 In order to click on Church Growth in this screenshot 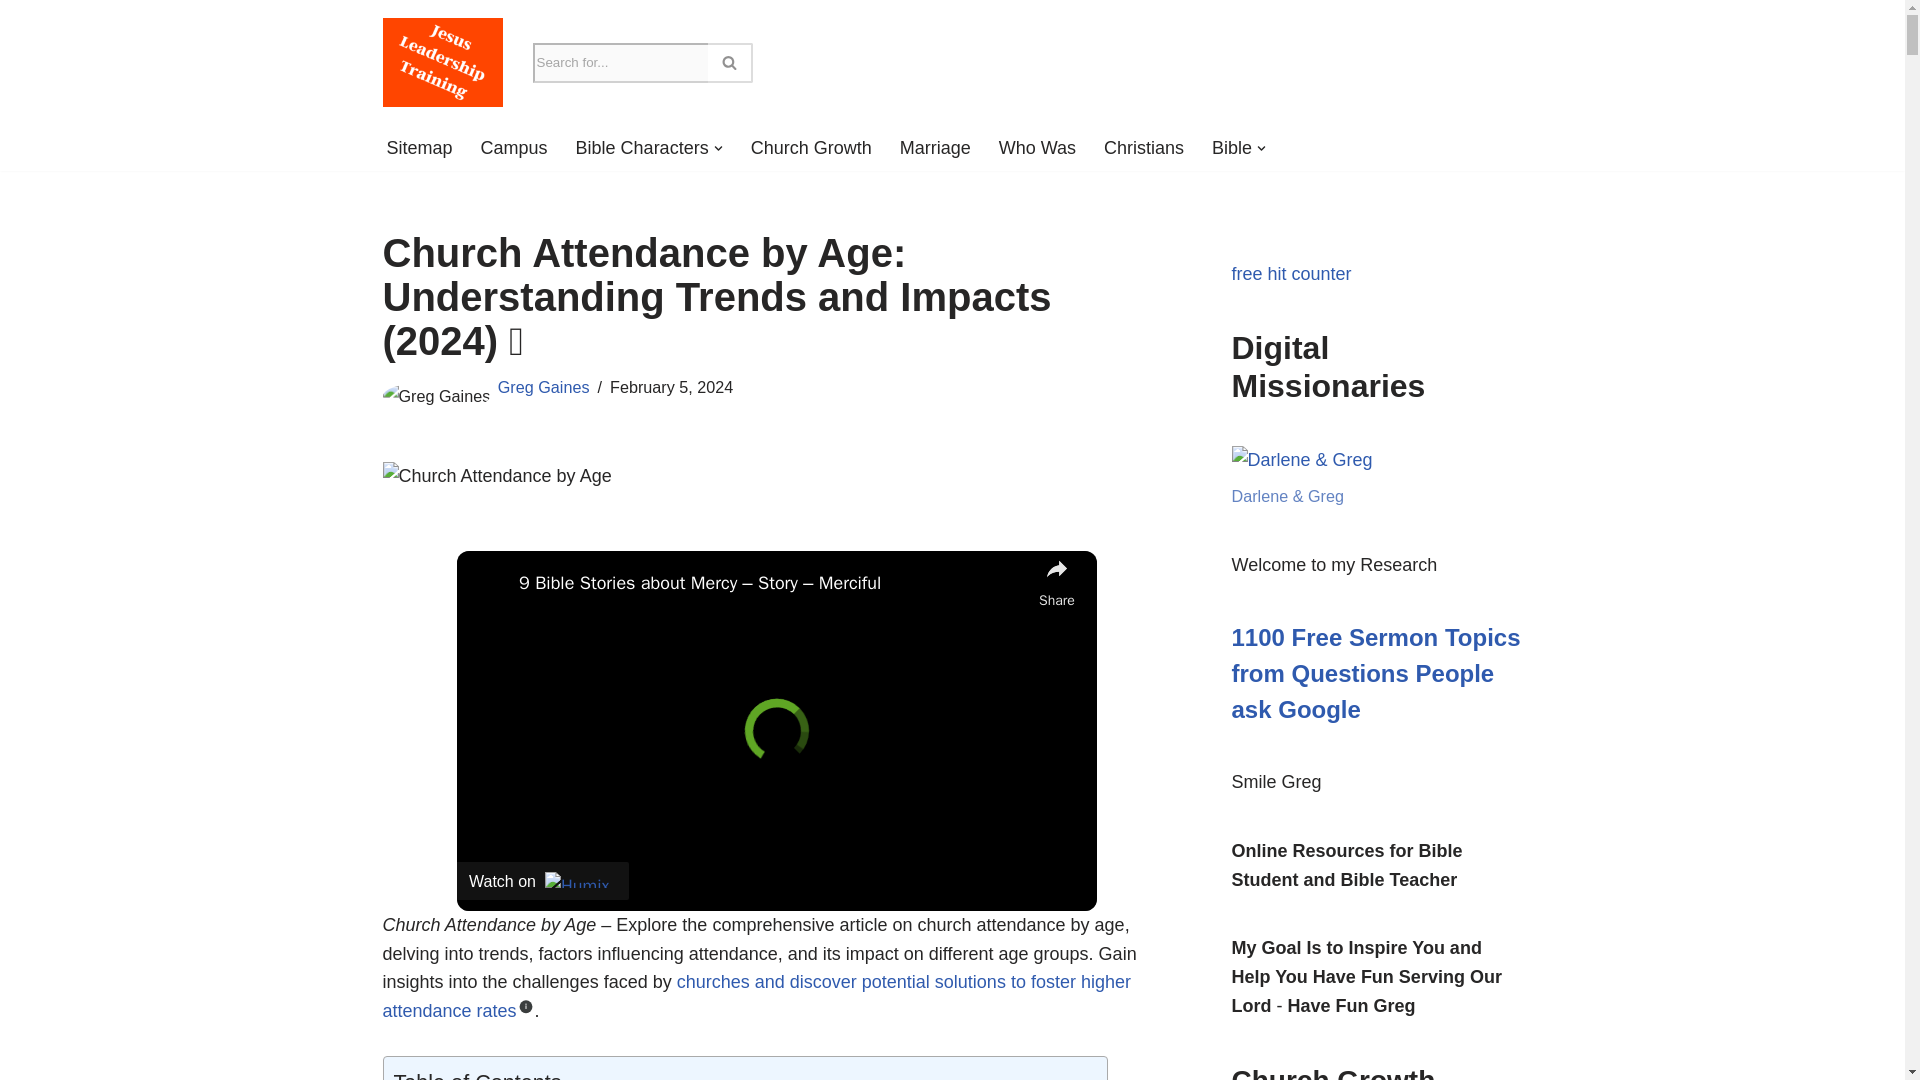, I will do `click(810, 148)`.